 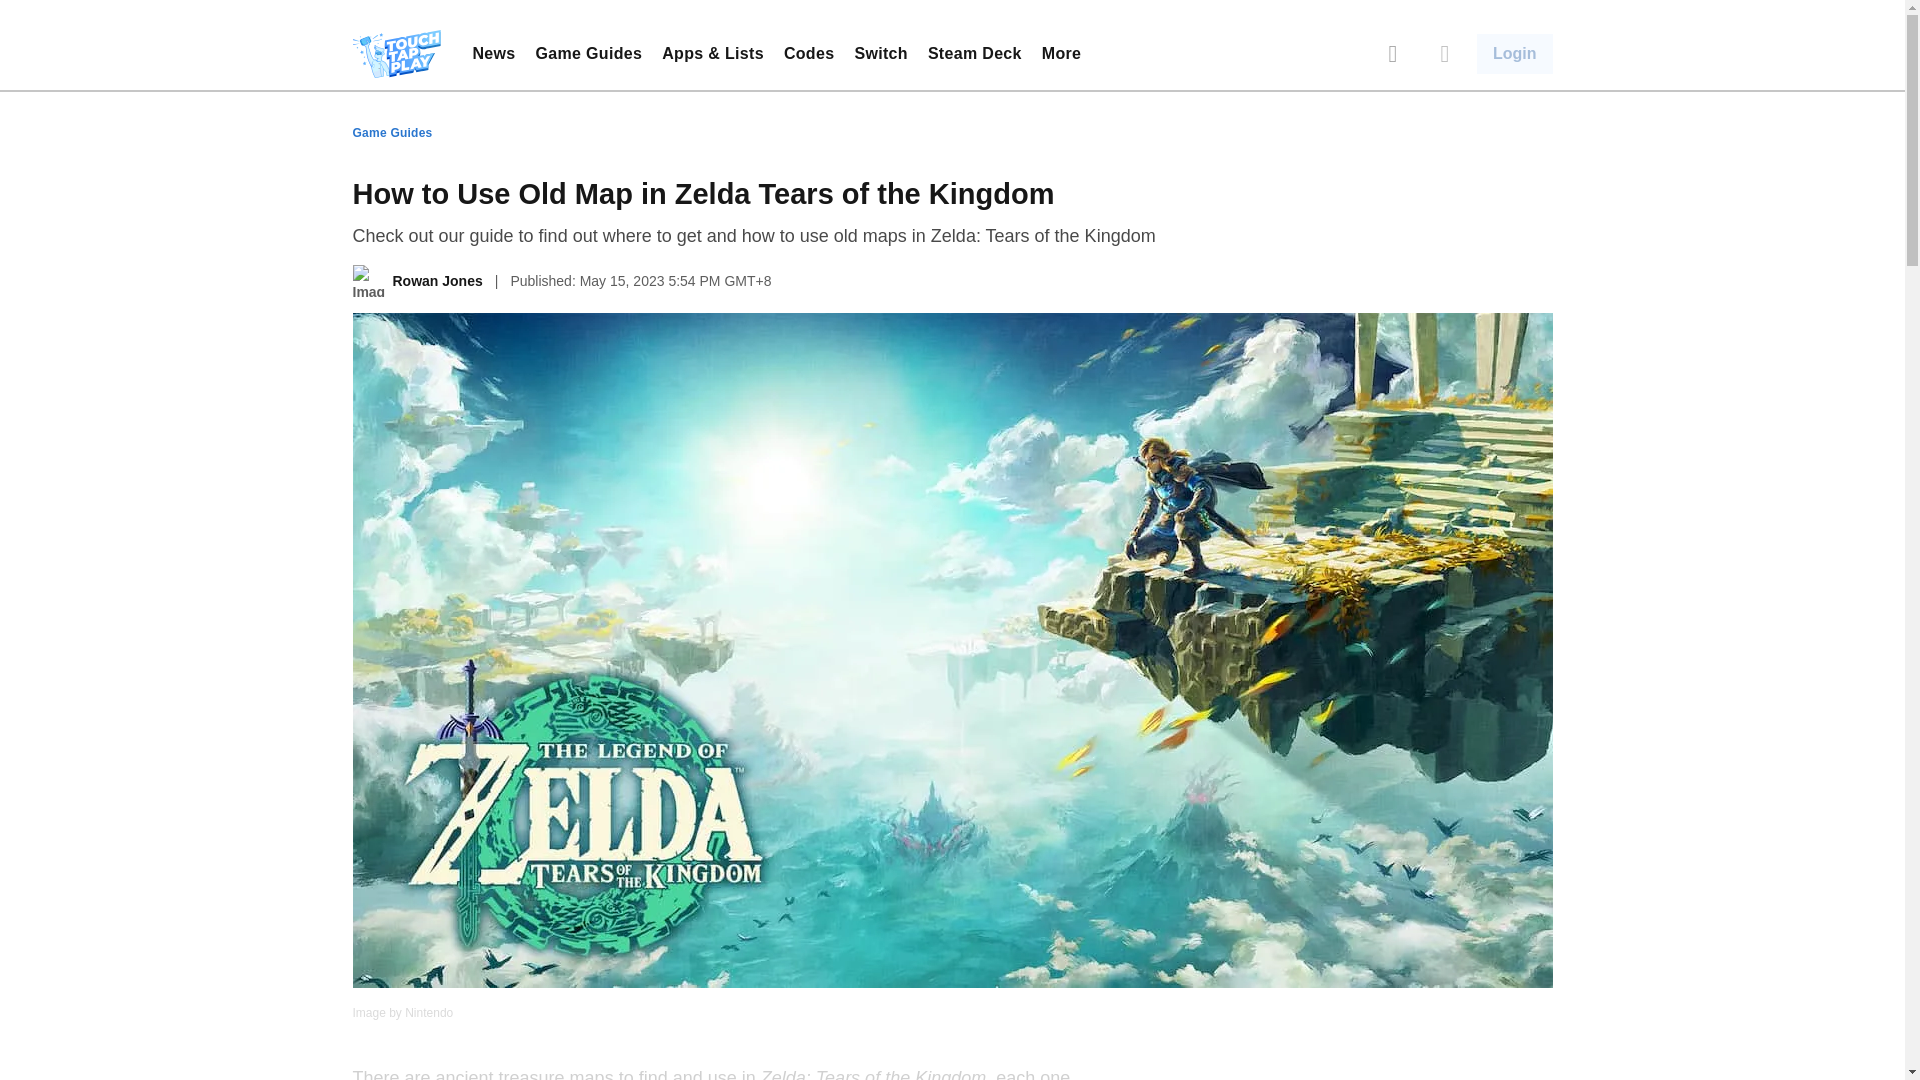 What do you see at coordinates (589, 53) in the screenshot?
I see `Game Guides` at bounding box center [589, 53].